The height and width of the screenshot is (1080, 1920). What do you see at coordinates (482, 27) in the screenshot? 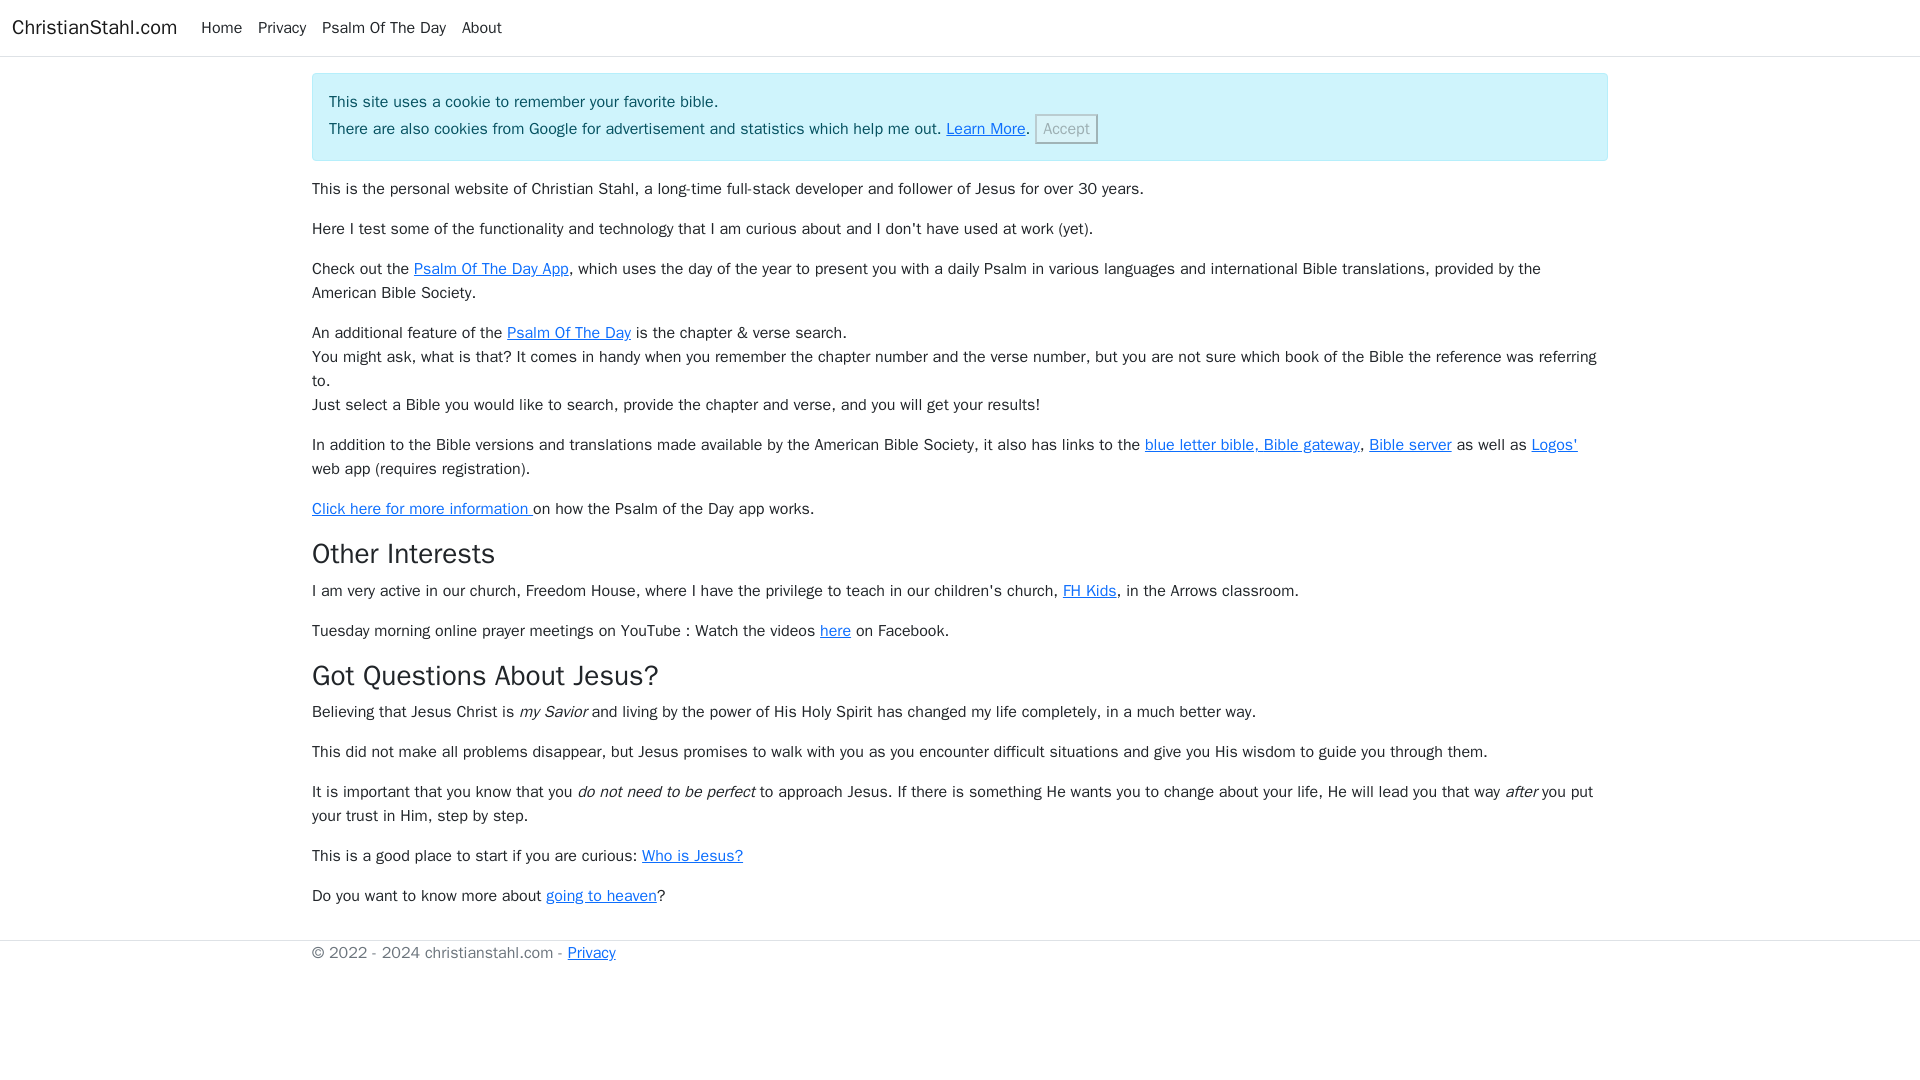
I see `About` at bounding box center [482, 27].